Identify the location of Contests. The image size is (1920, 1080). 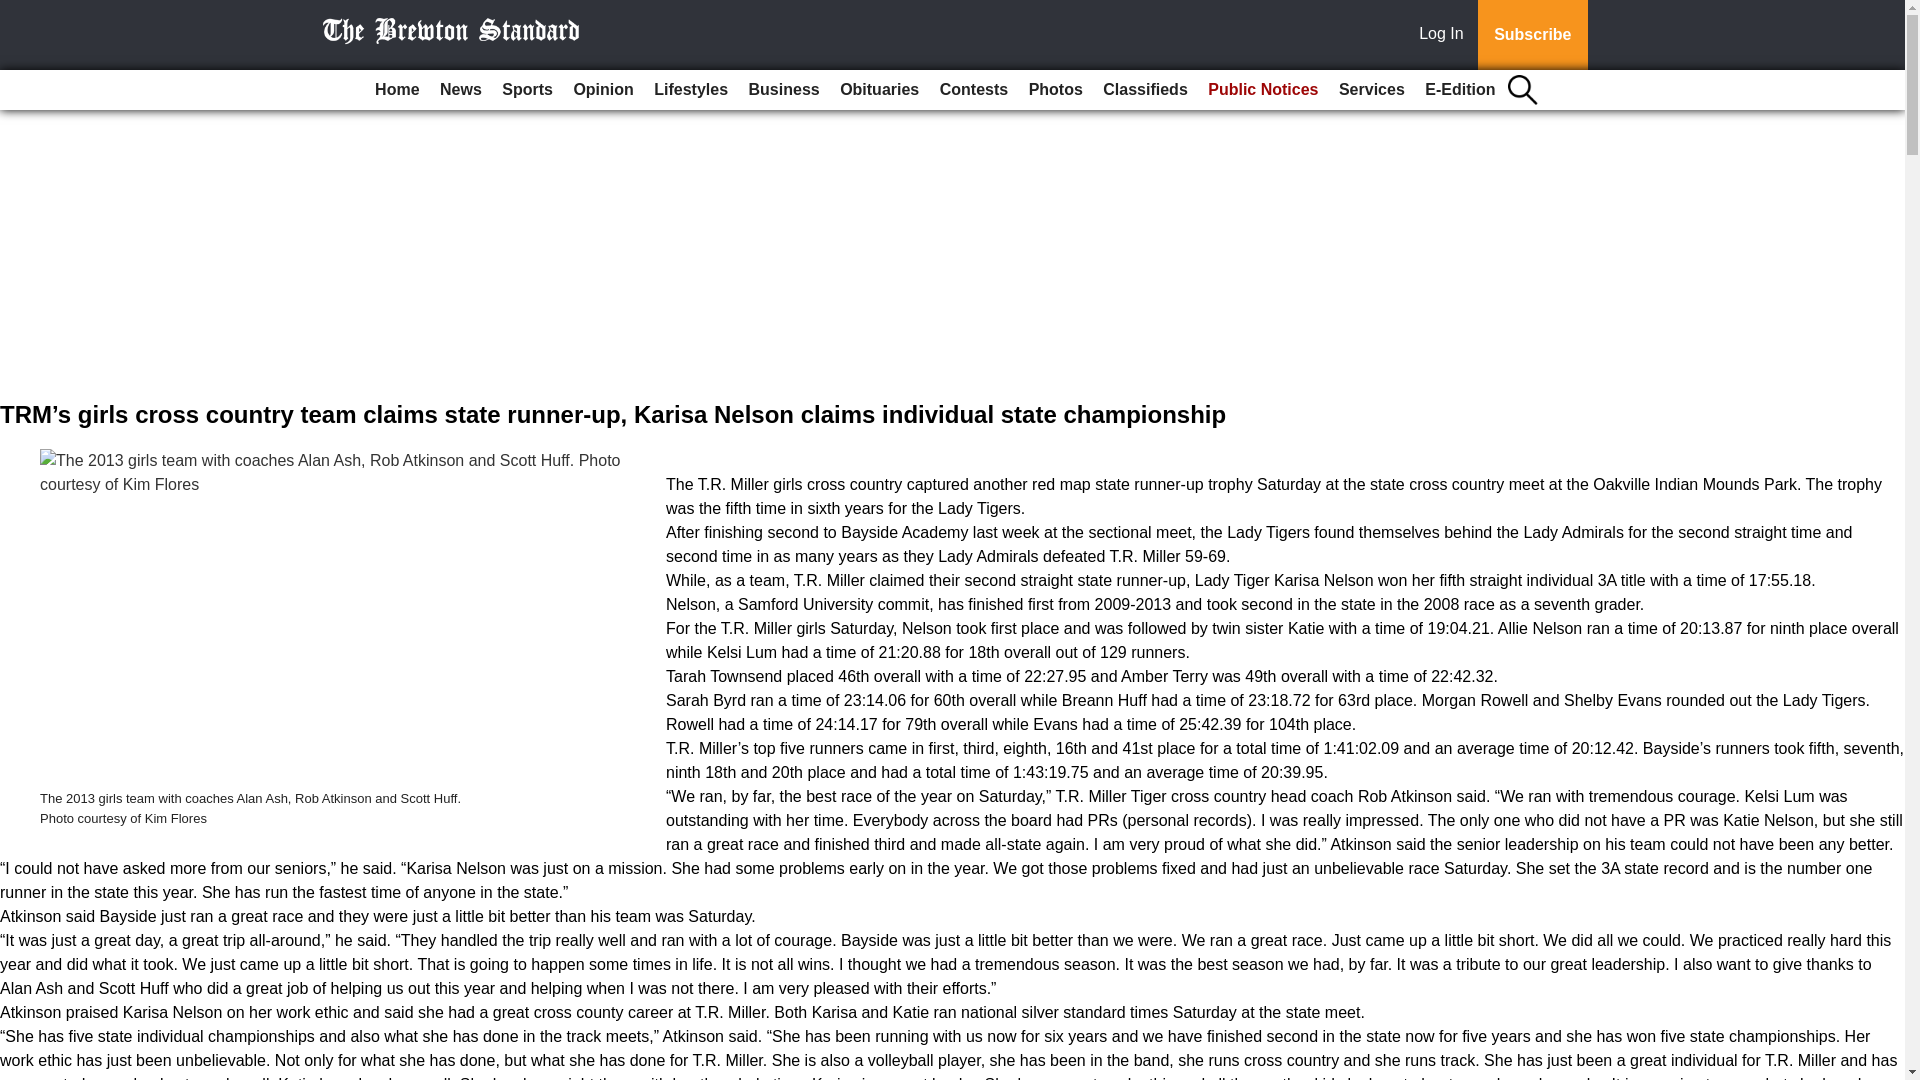
(973, 90).